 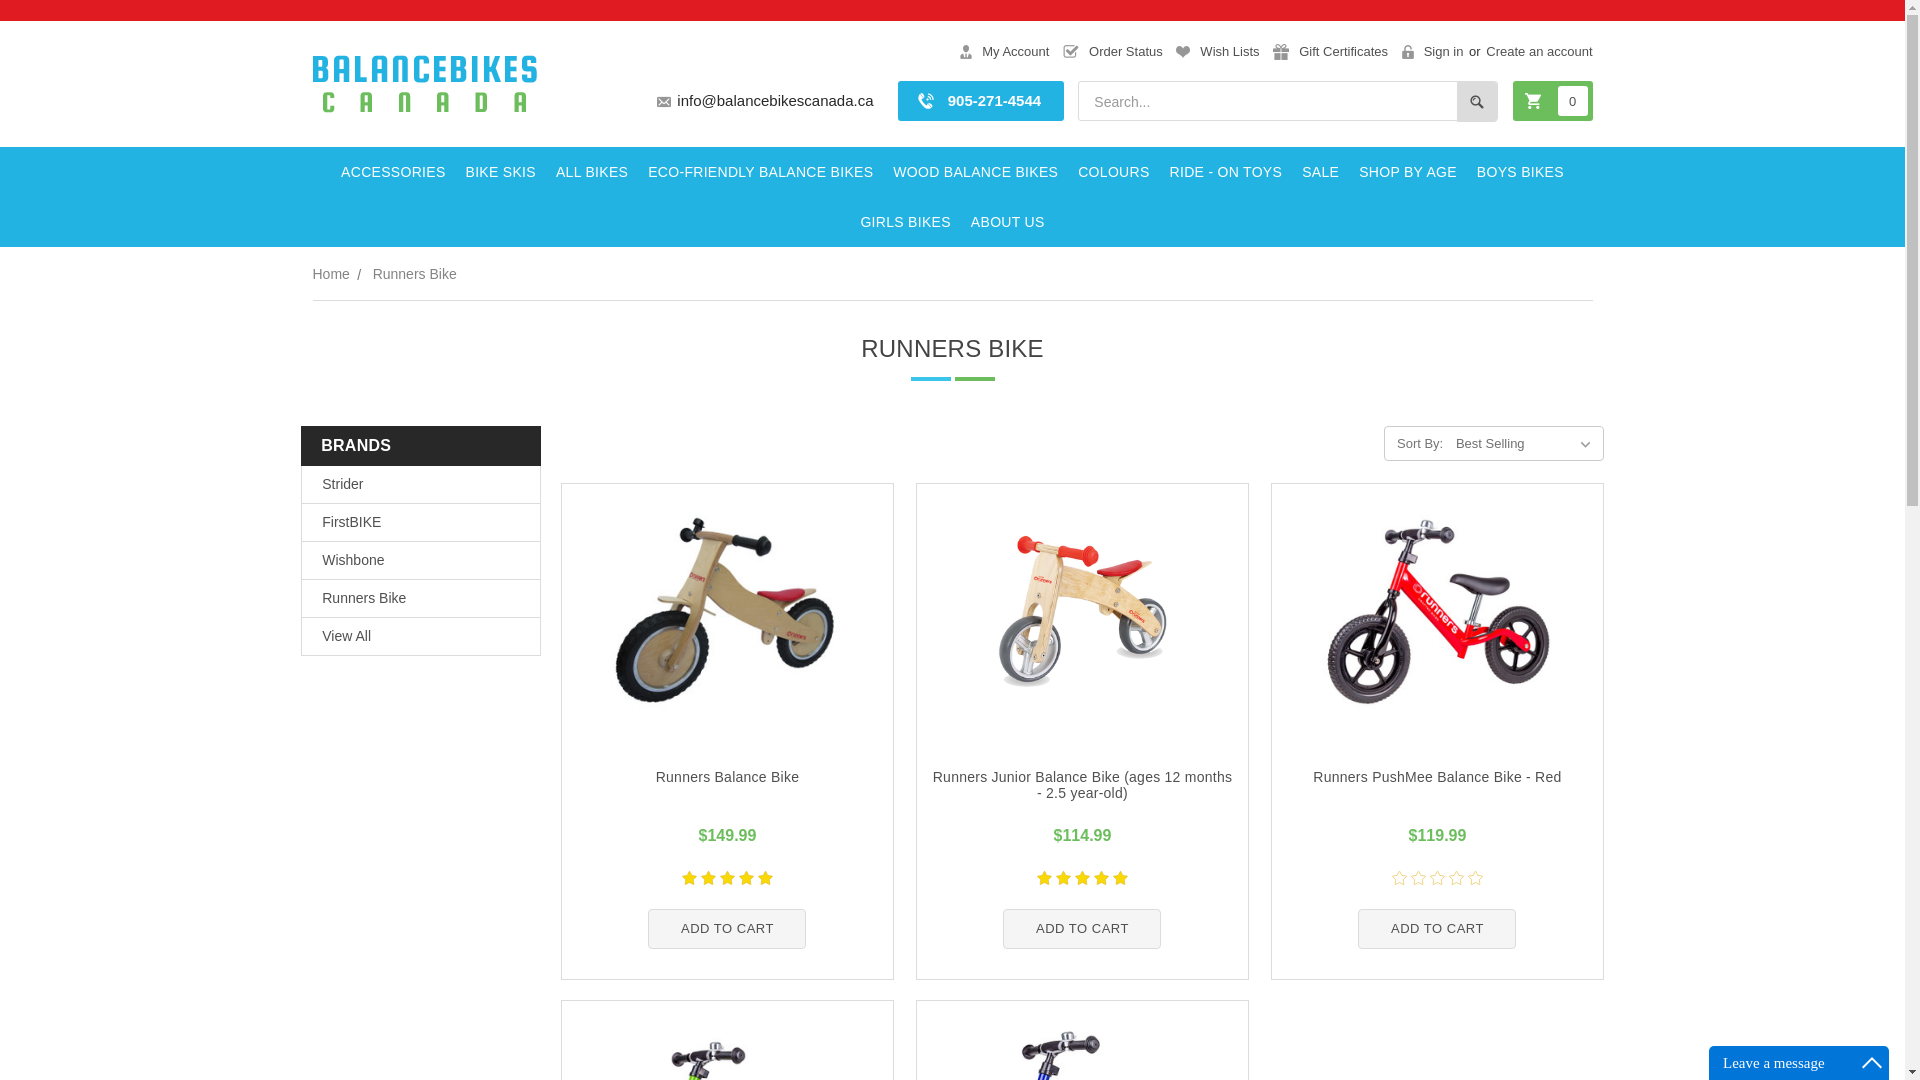 What do you see at coordinates (1437, 611) in the screenshot?
I see `Runners PushMee Red` at bounding box center [1437, 611].